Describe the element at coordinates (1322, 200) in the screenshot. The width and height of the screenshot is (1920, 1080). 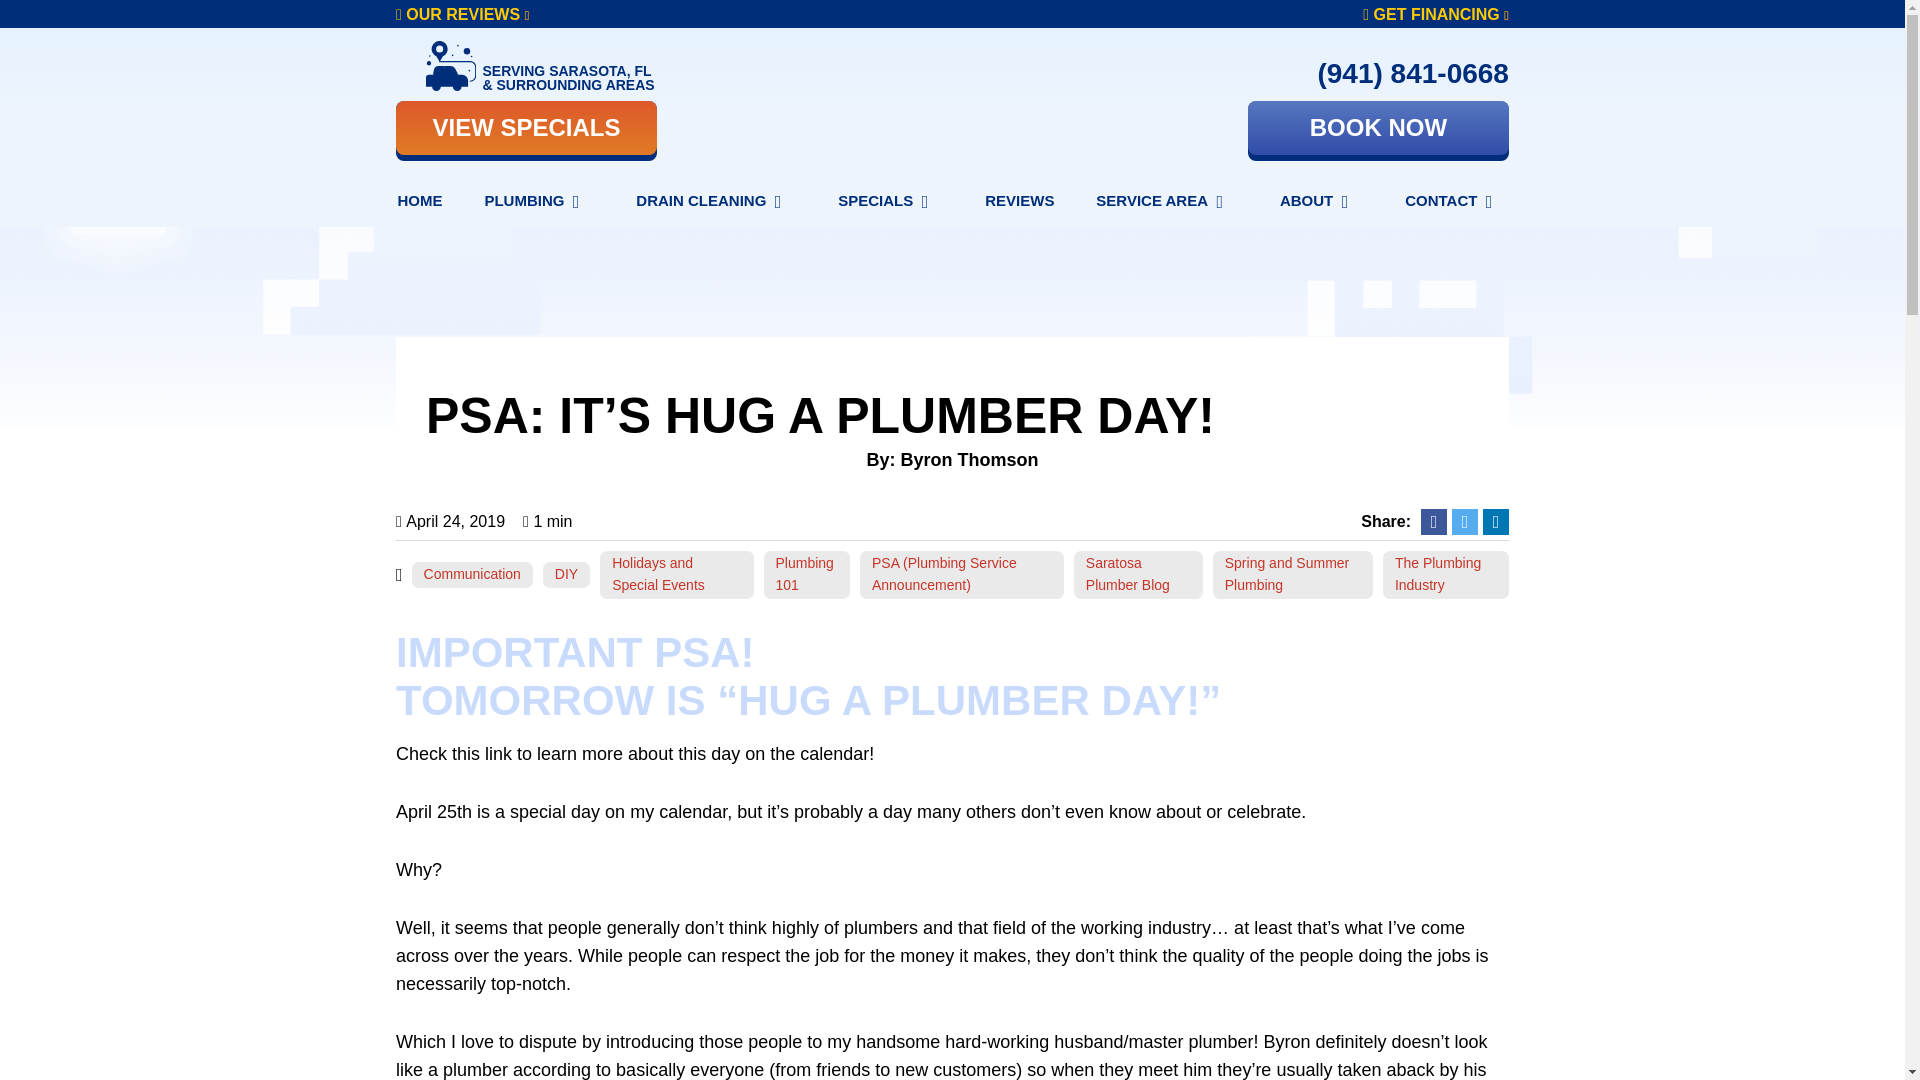
I see `ABOUT` at that location.